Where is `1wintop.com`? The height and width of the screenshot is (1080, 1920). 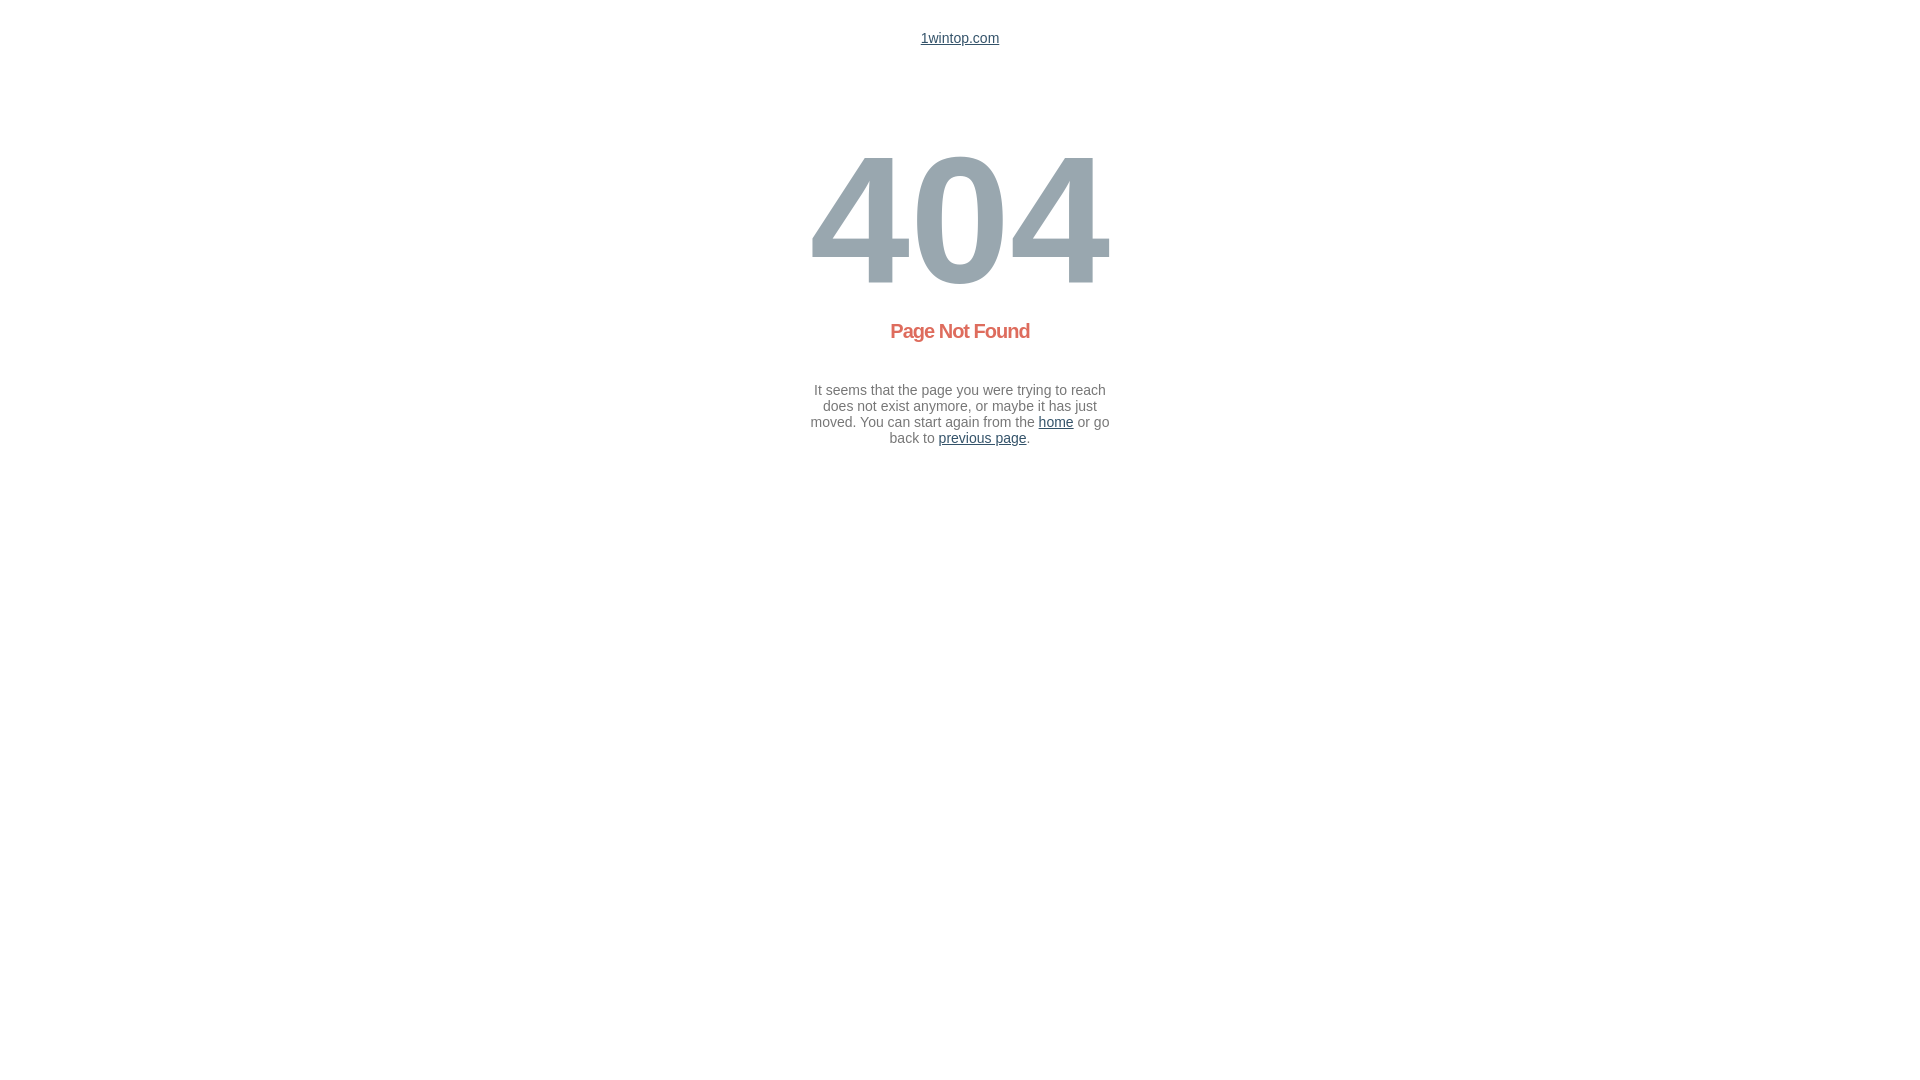 1wintop.com is located at coordinates (960, 38).